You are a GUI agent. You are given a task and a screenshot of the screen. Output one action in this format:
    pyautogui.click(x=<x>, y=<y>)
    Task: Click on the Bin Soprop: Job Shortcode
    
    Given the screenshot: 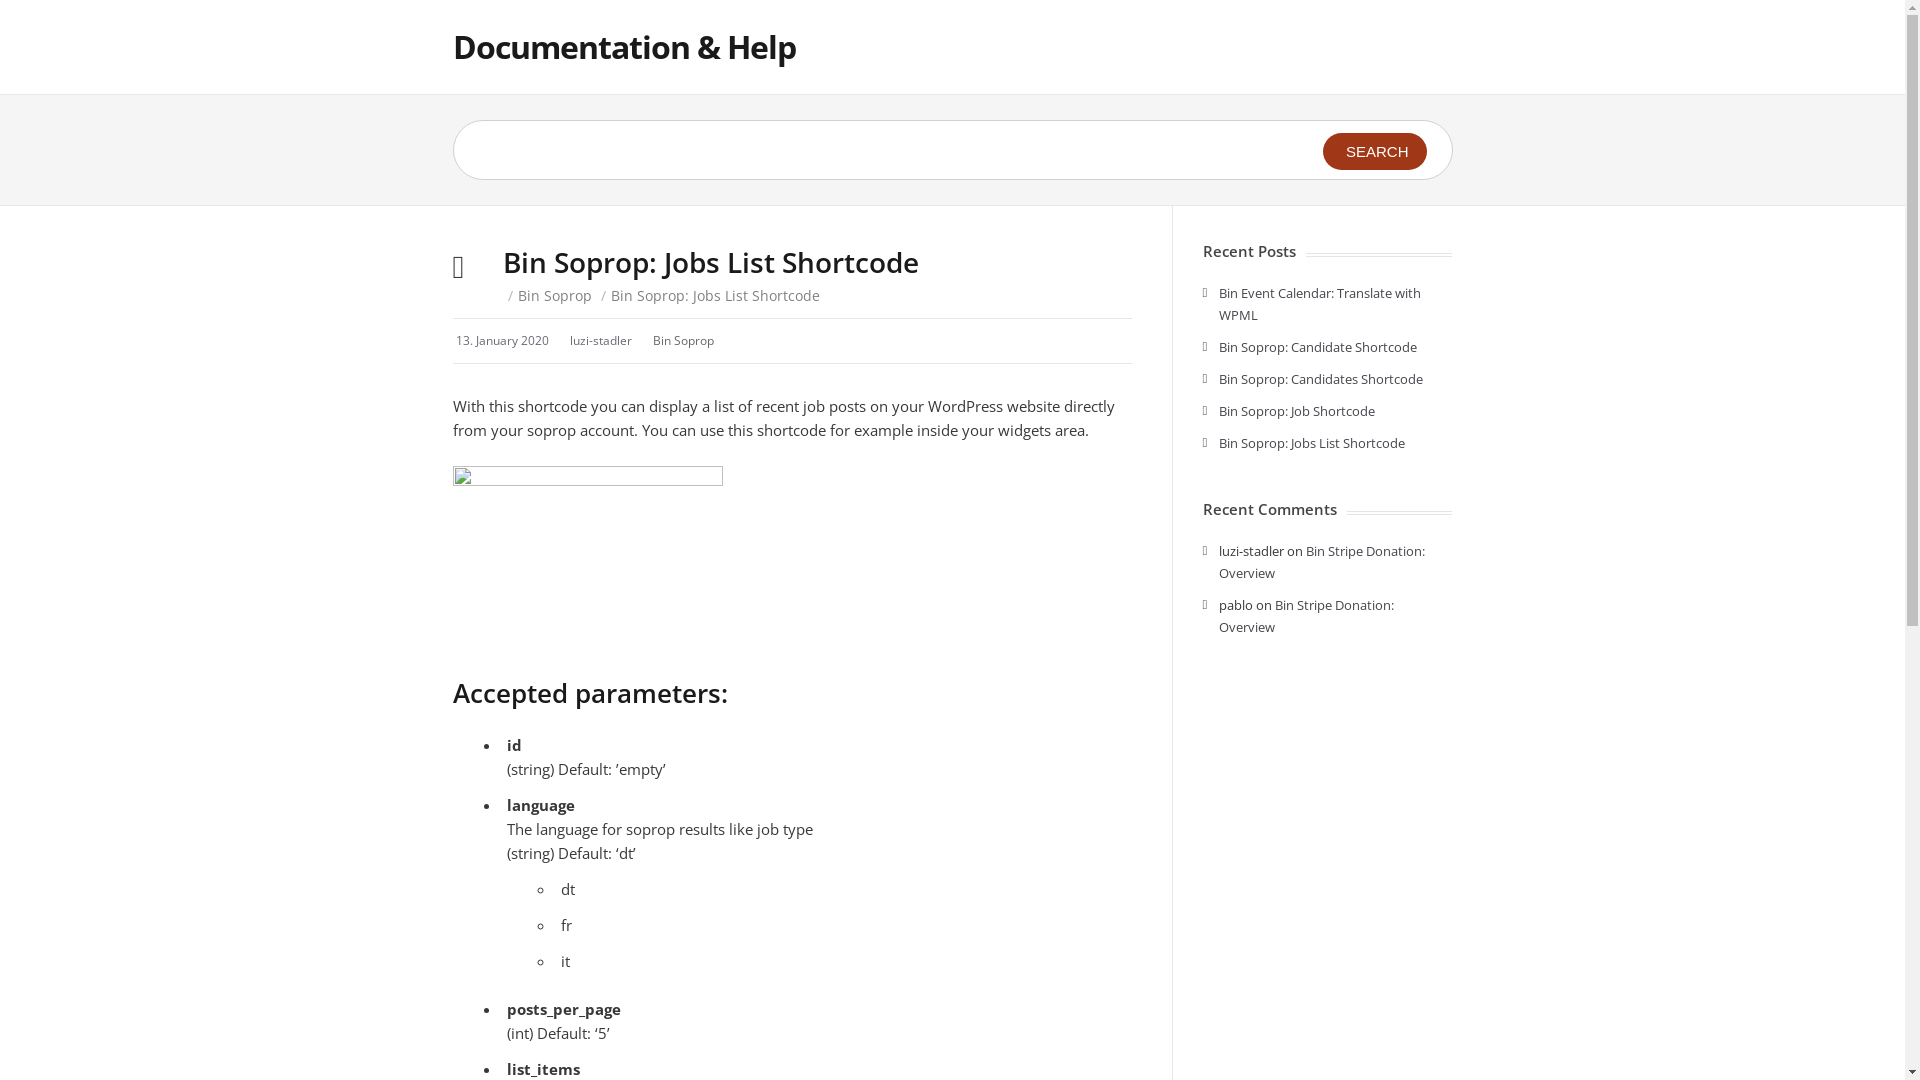 What is the action you would take?
    pyautogui.click(x=1296, y=411)
    